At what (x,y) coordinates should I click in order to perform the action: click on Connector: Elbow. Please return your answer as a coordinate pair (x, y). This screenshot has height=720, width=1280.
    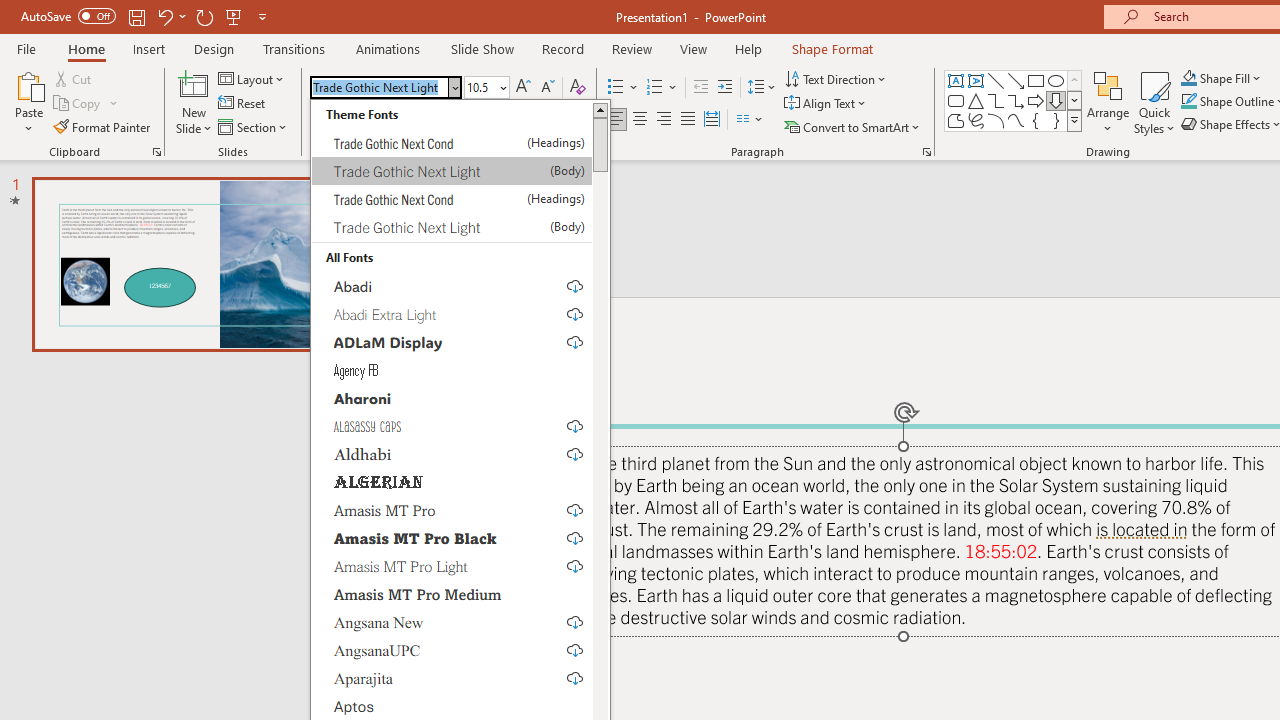
    Looking at the image, I should click on (996, 100).